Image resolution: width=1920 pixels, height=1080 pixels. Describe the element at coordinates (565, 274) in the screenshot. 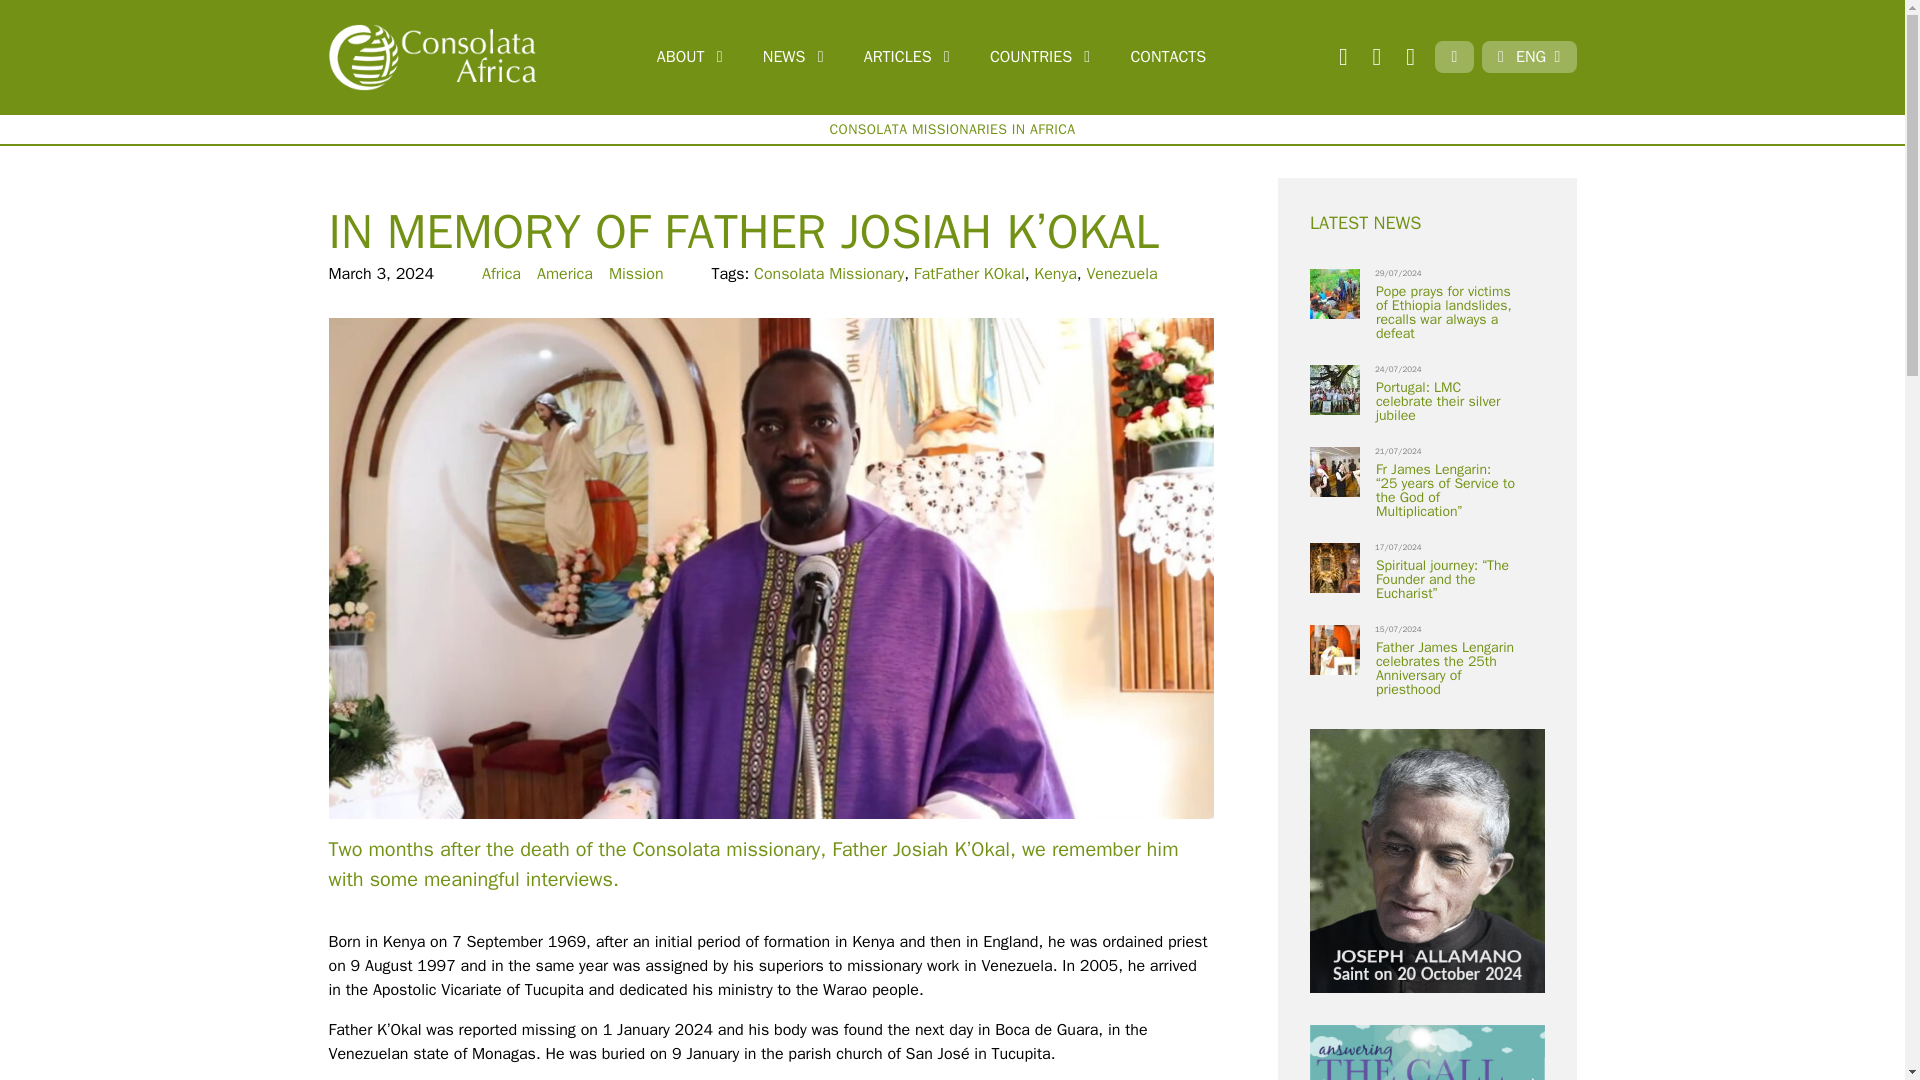

I see `America` at that location.